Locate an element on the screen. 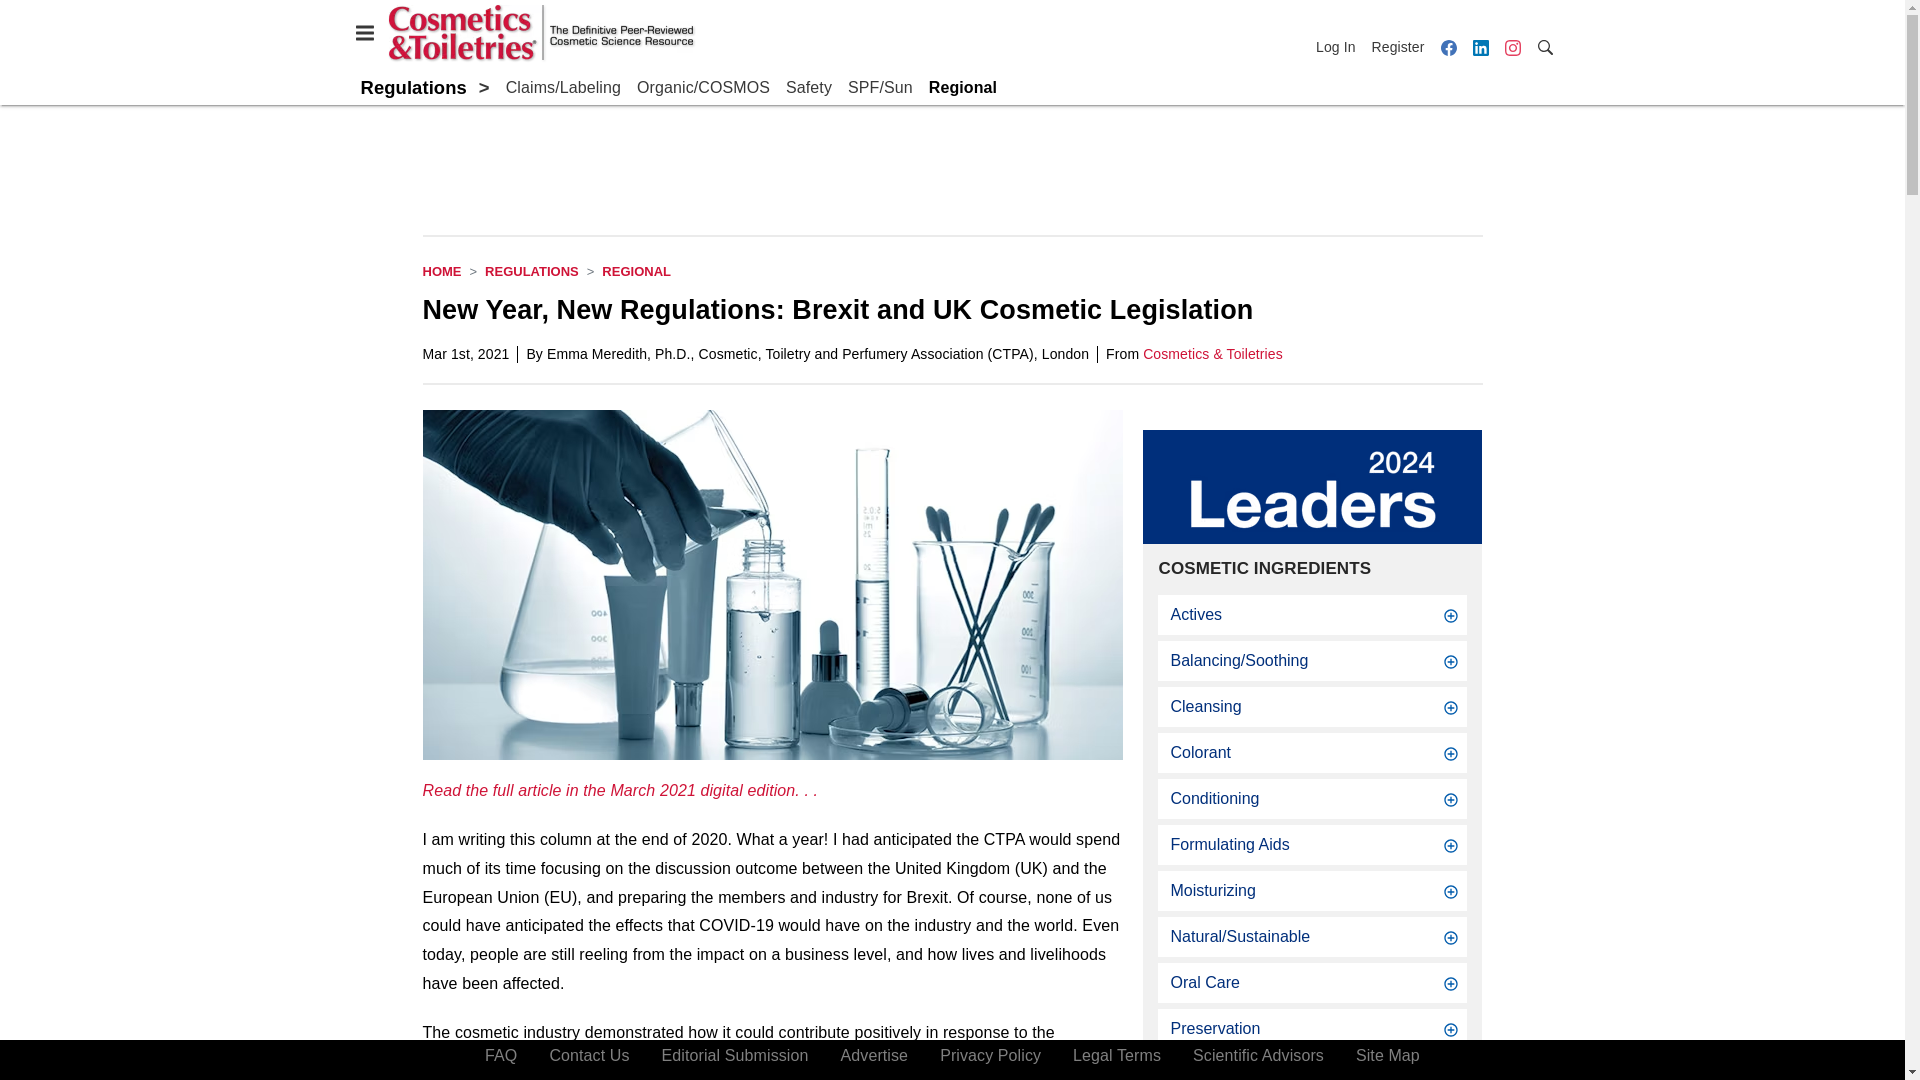 The height and width of the screenshot is (1080, 1920). Instagram icon is located at coordinates (1512, 46).